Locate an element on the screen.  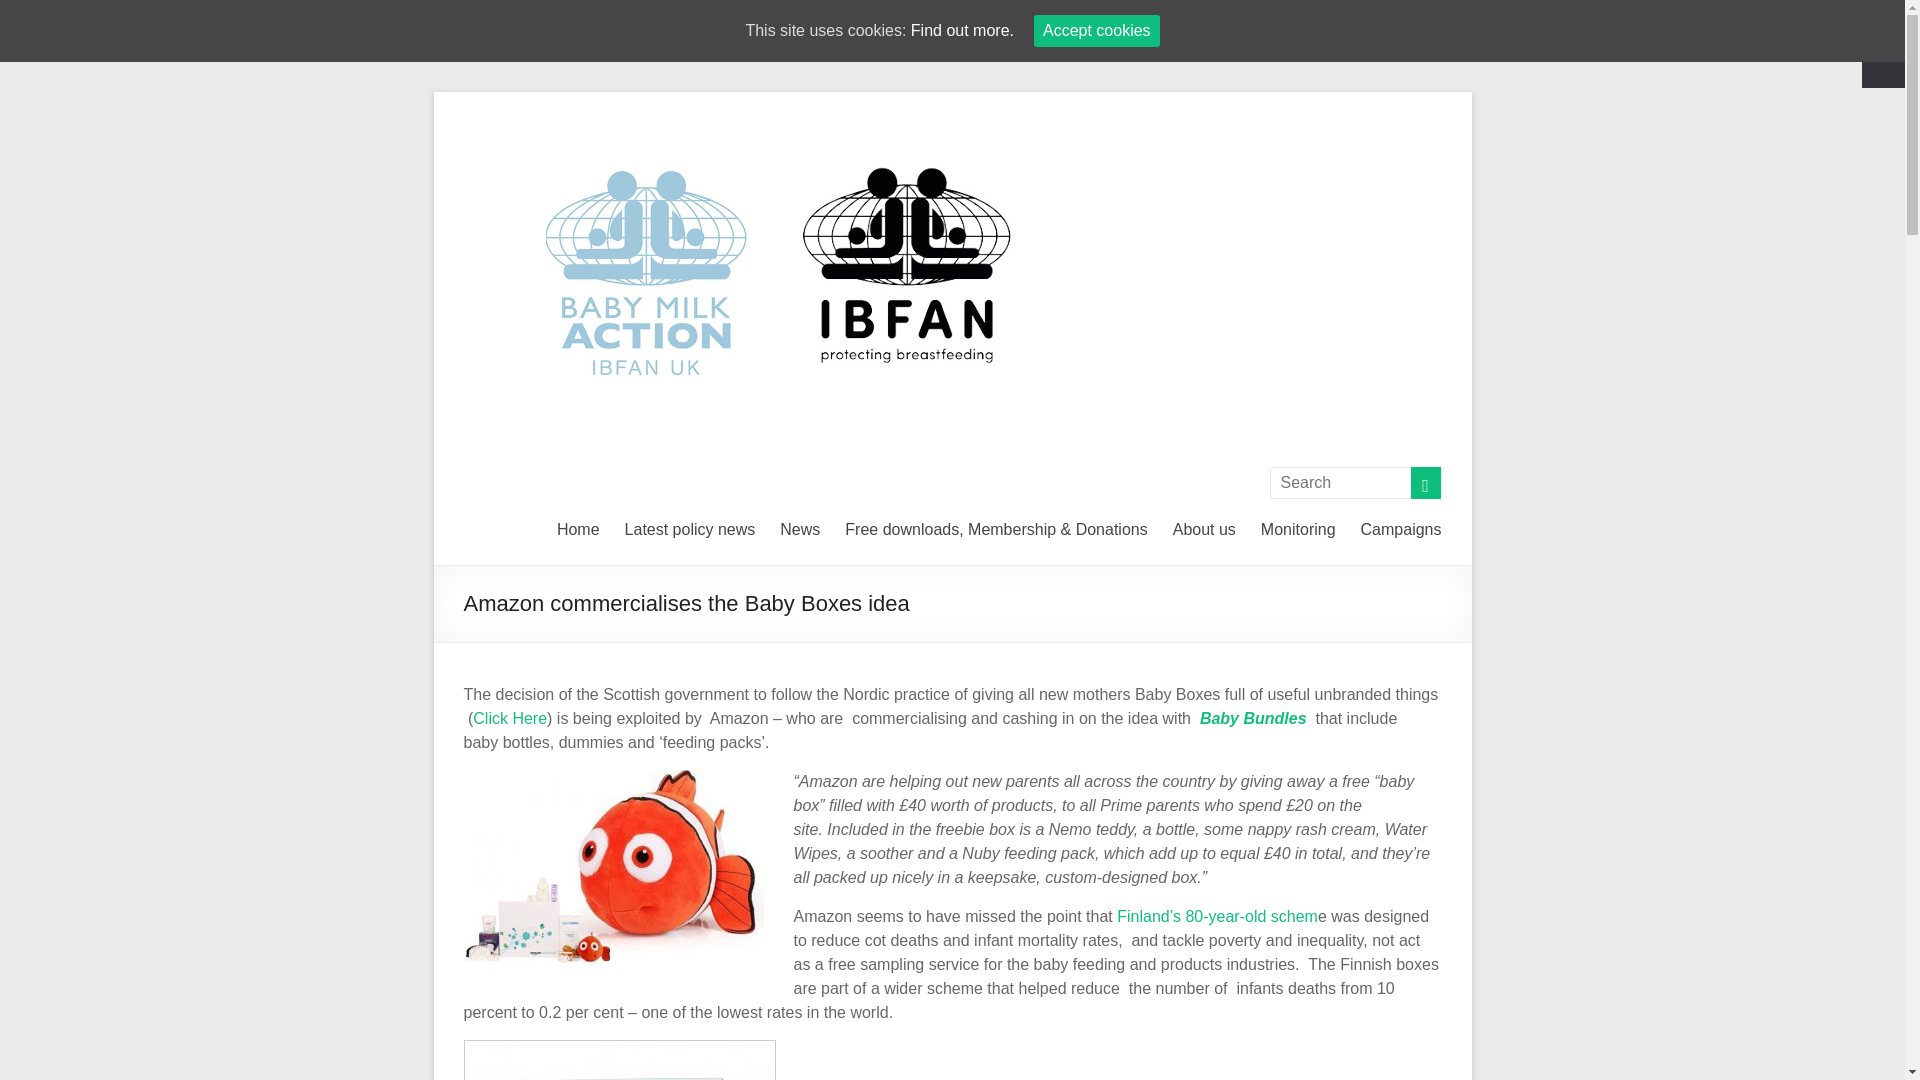
About us is located at coordinates (1204, 526).